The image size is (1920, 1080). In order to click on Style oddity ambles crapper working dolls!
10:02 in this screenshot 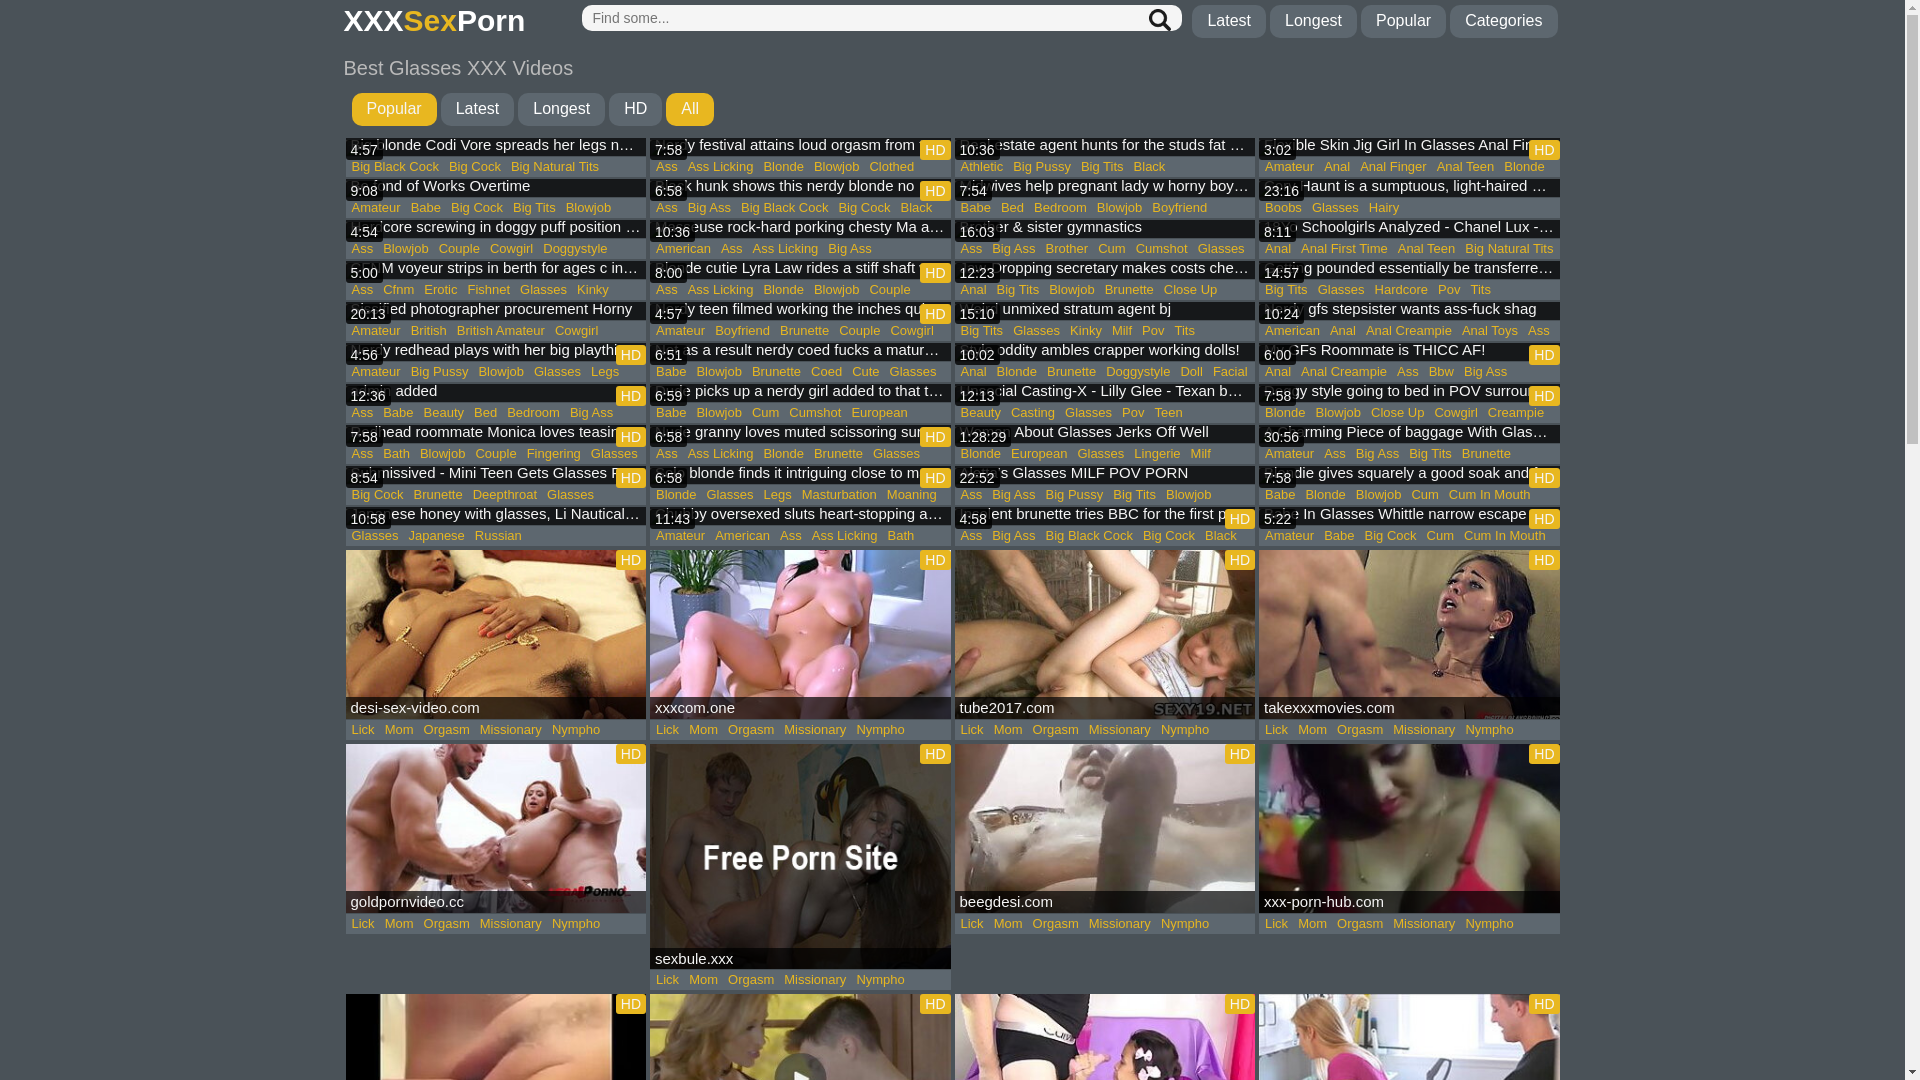, I will do `click(1104, 353)`.